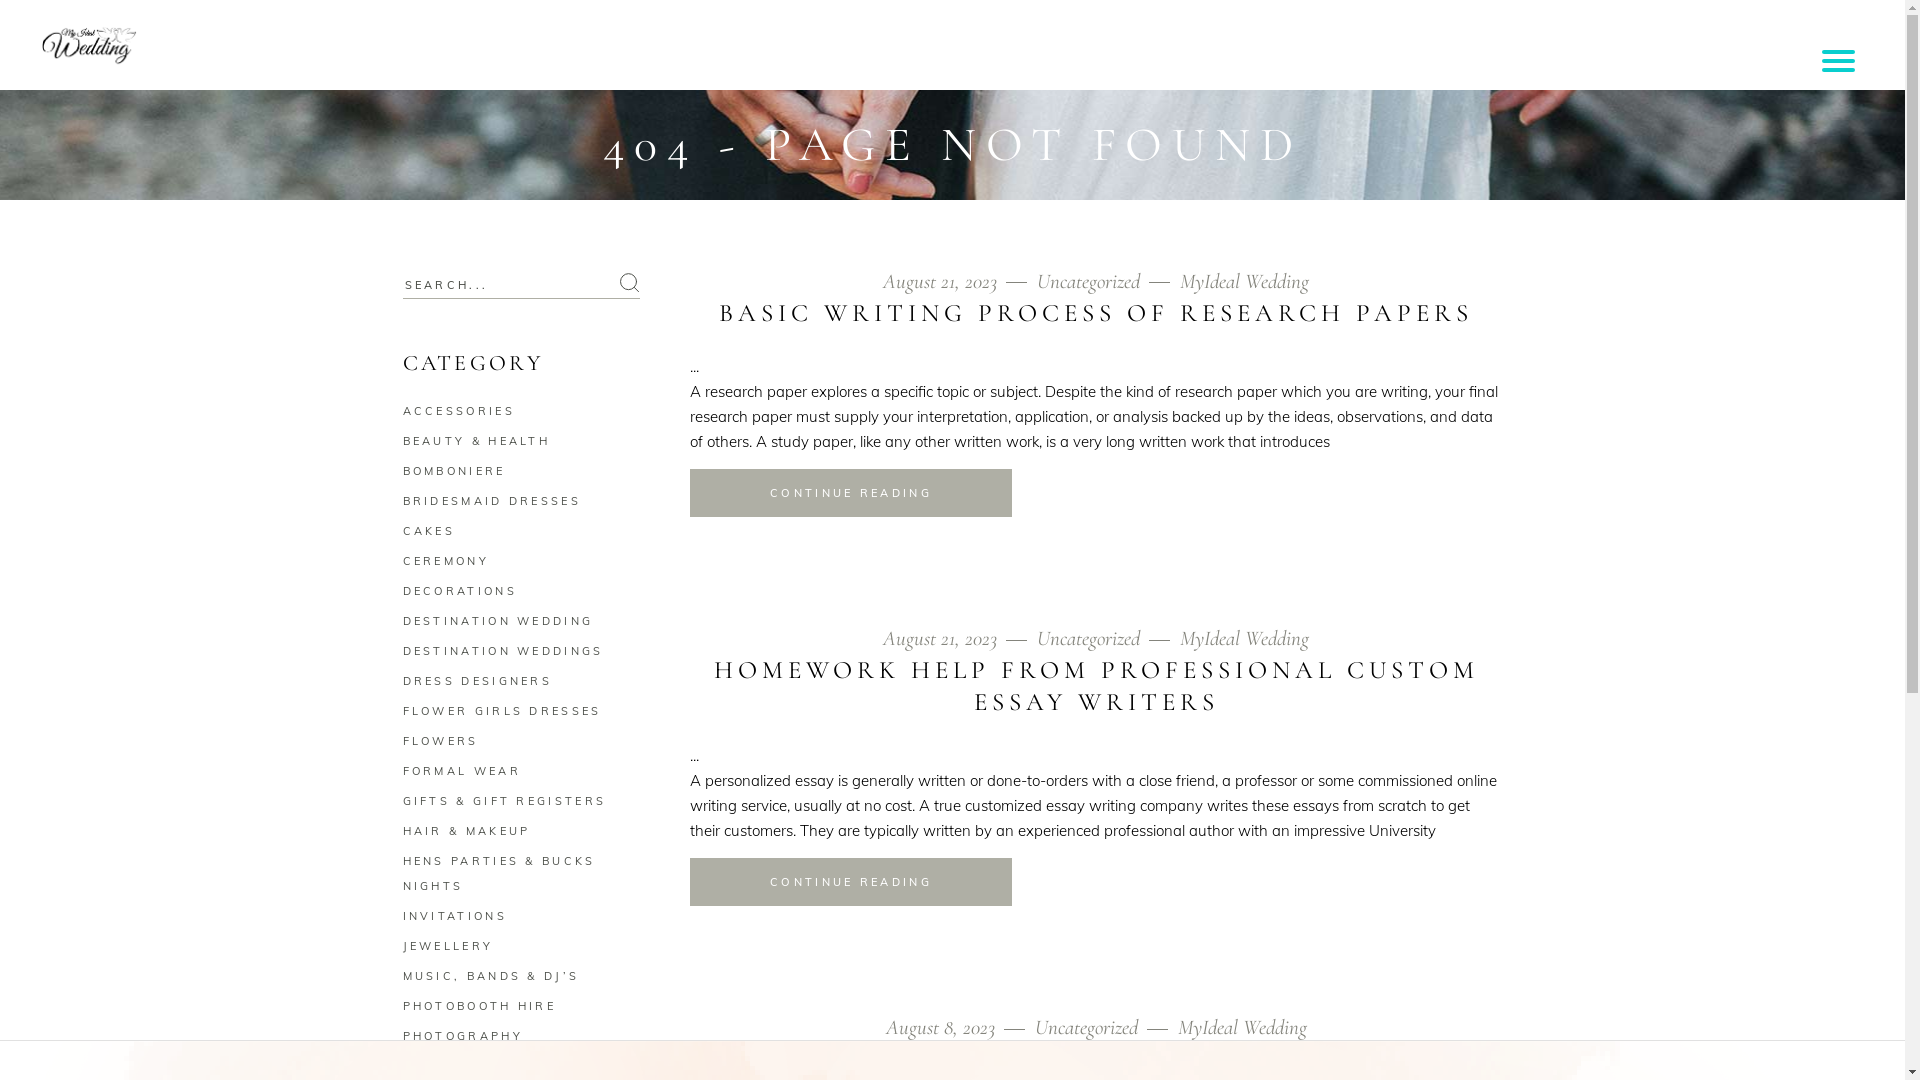 The height and width of the screenshot is (1080, 1920). Describe the element at coordinates (1096, 313) in the screenshot. I see `BASIC WRITING PROCESS OF RESEARCH PAPERS` at that location.